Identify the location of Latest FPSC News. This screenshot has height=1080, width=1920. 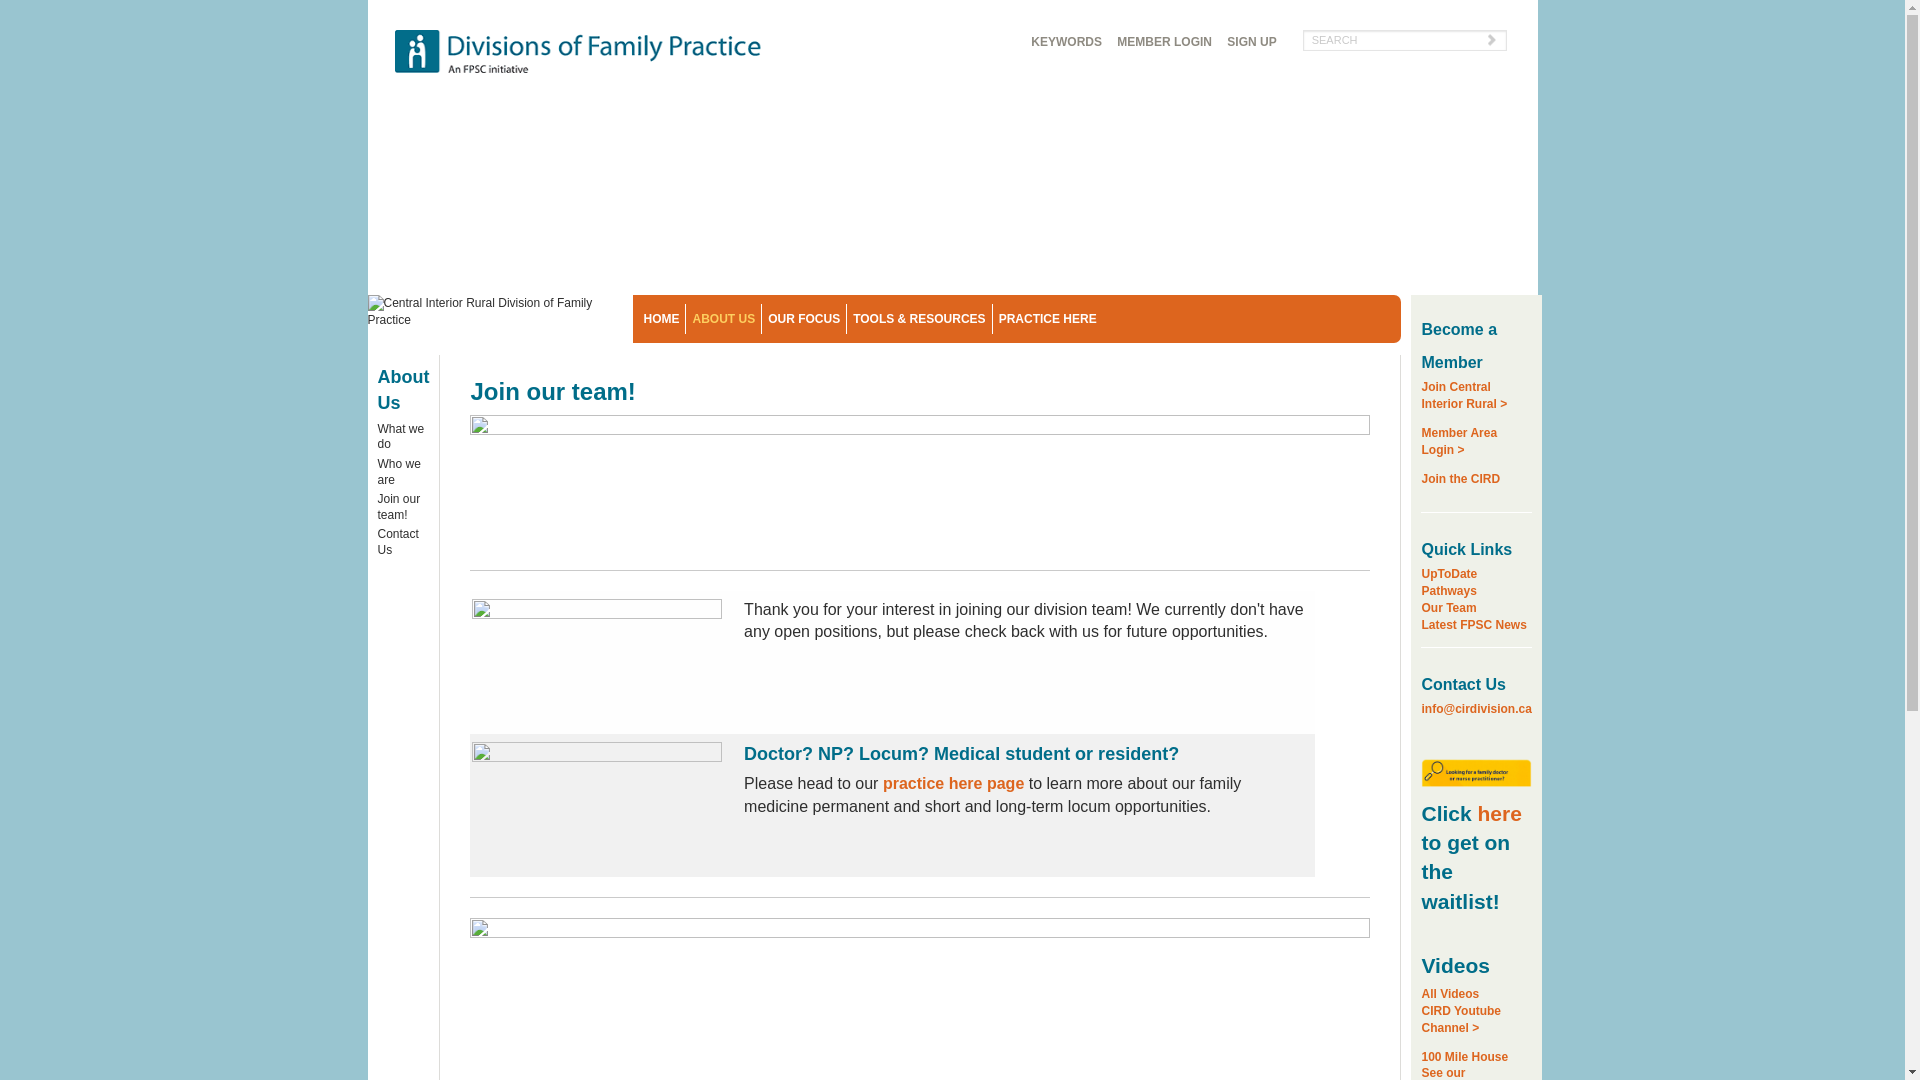
(1473, 624).